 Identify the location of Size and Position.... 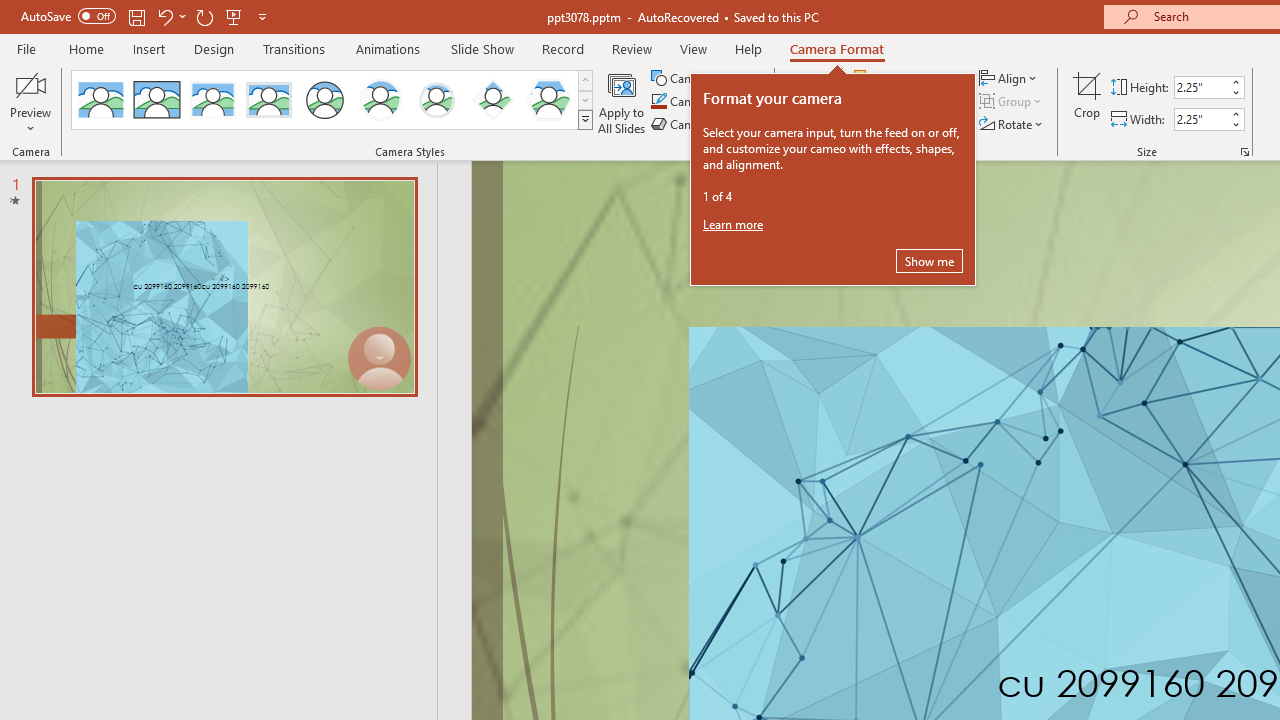
(1244, 152).